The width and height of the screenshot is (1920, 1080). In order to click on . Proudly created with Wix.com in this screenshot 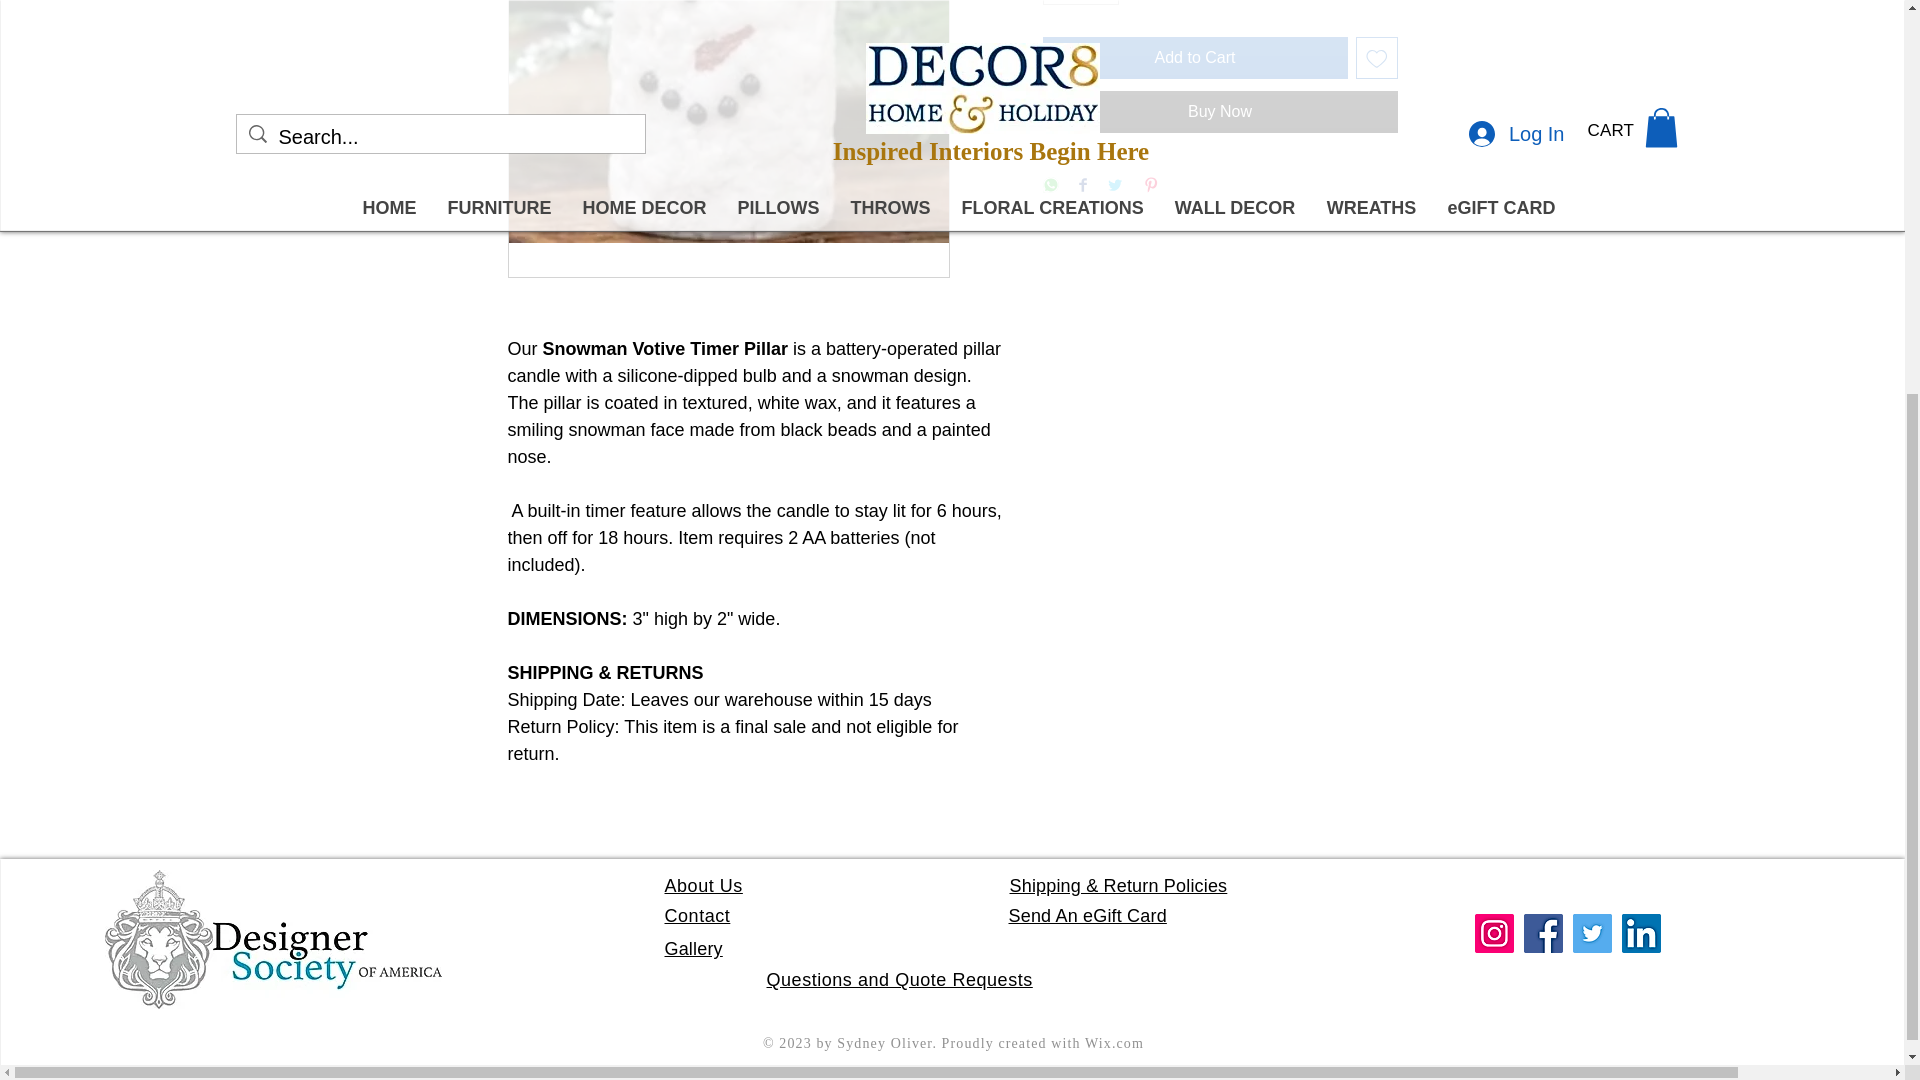, I will do `click(1038, 1042)`.